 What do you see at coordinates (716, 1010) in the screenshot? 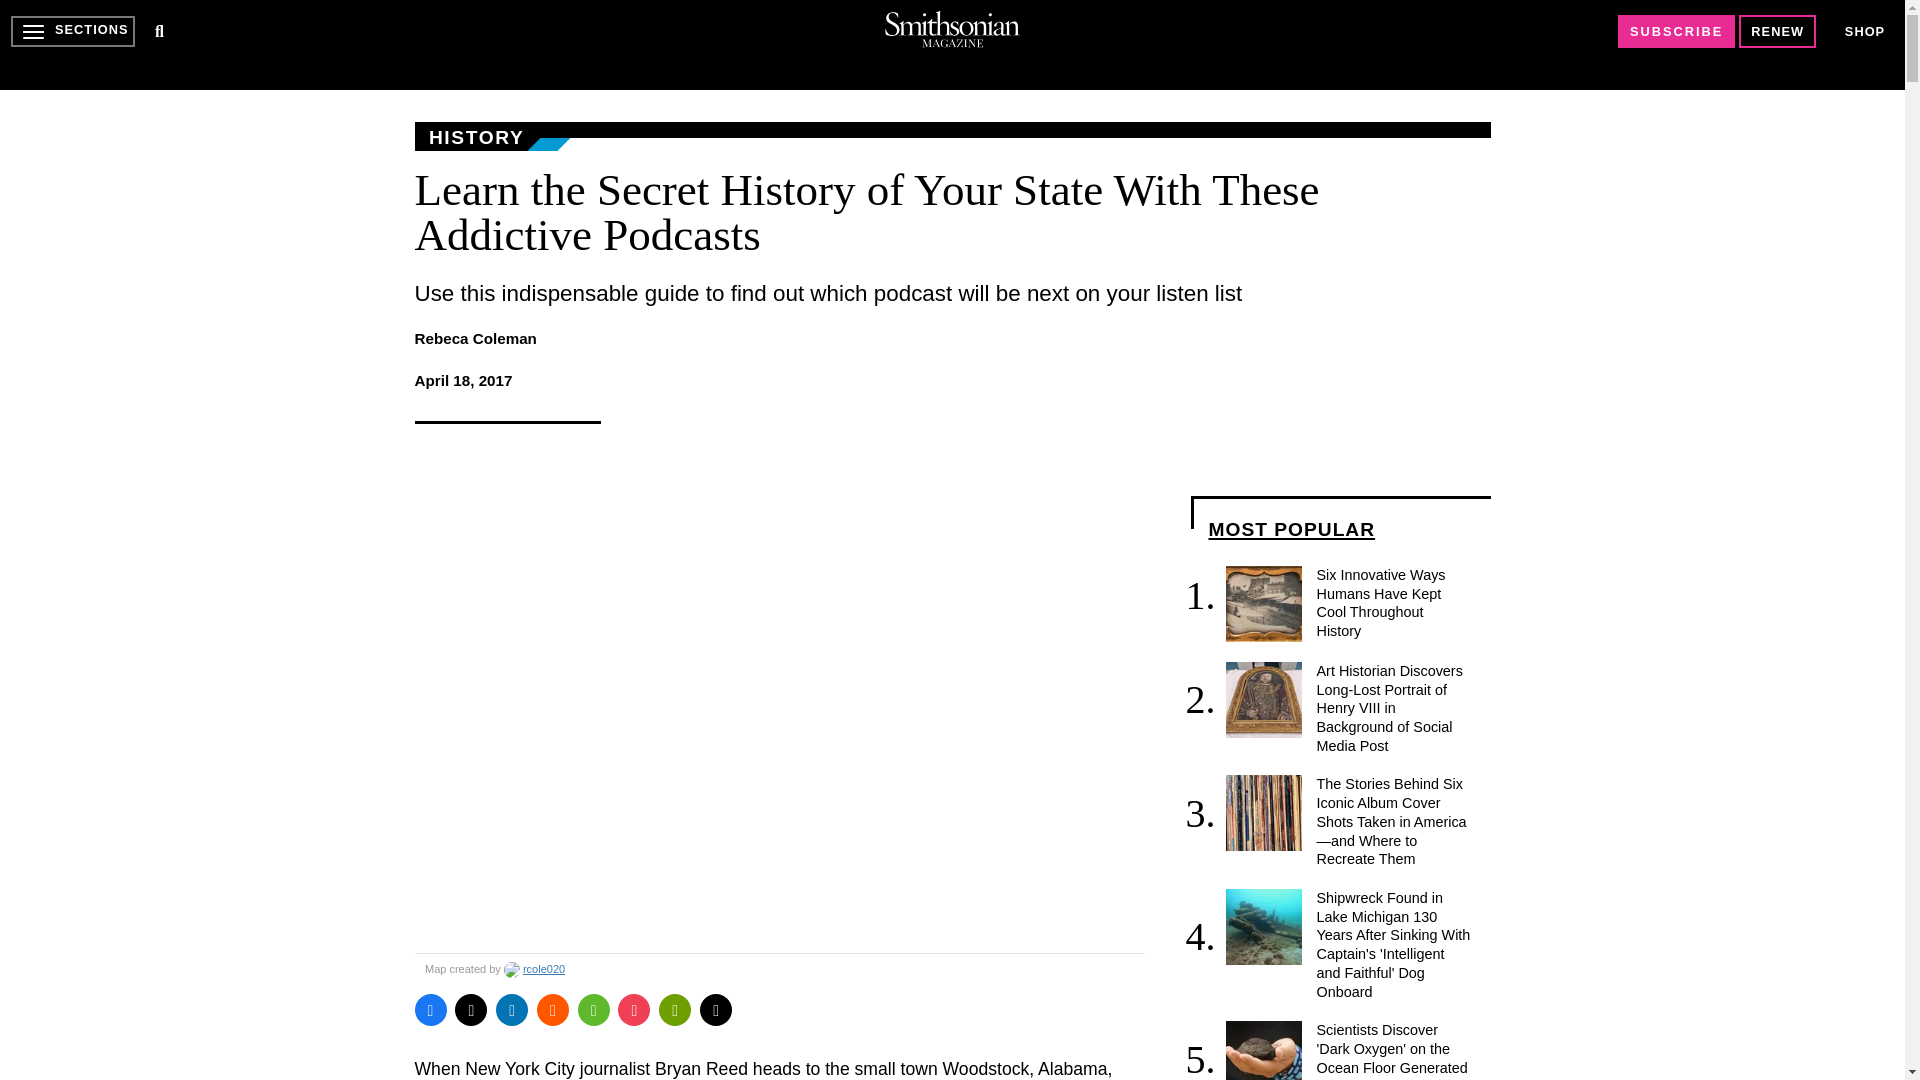
I see `Email` at bounding box center [716, 1010].